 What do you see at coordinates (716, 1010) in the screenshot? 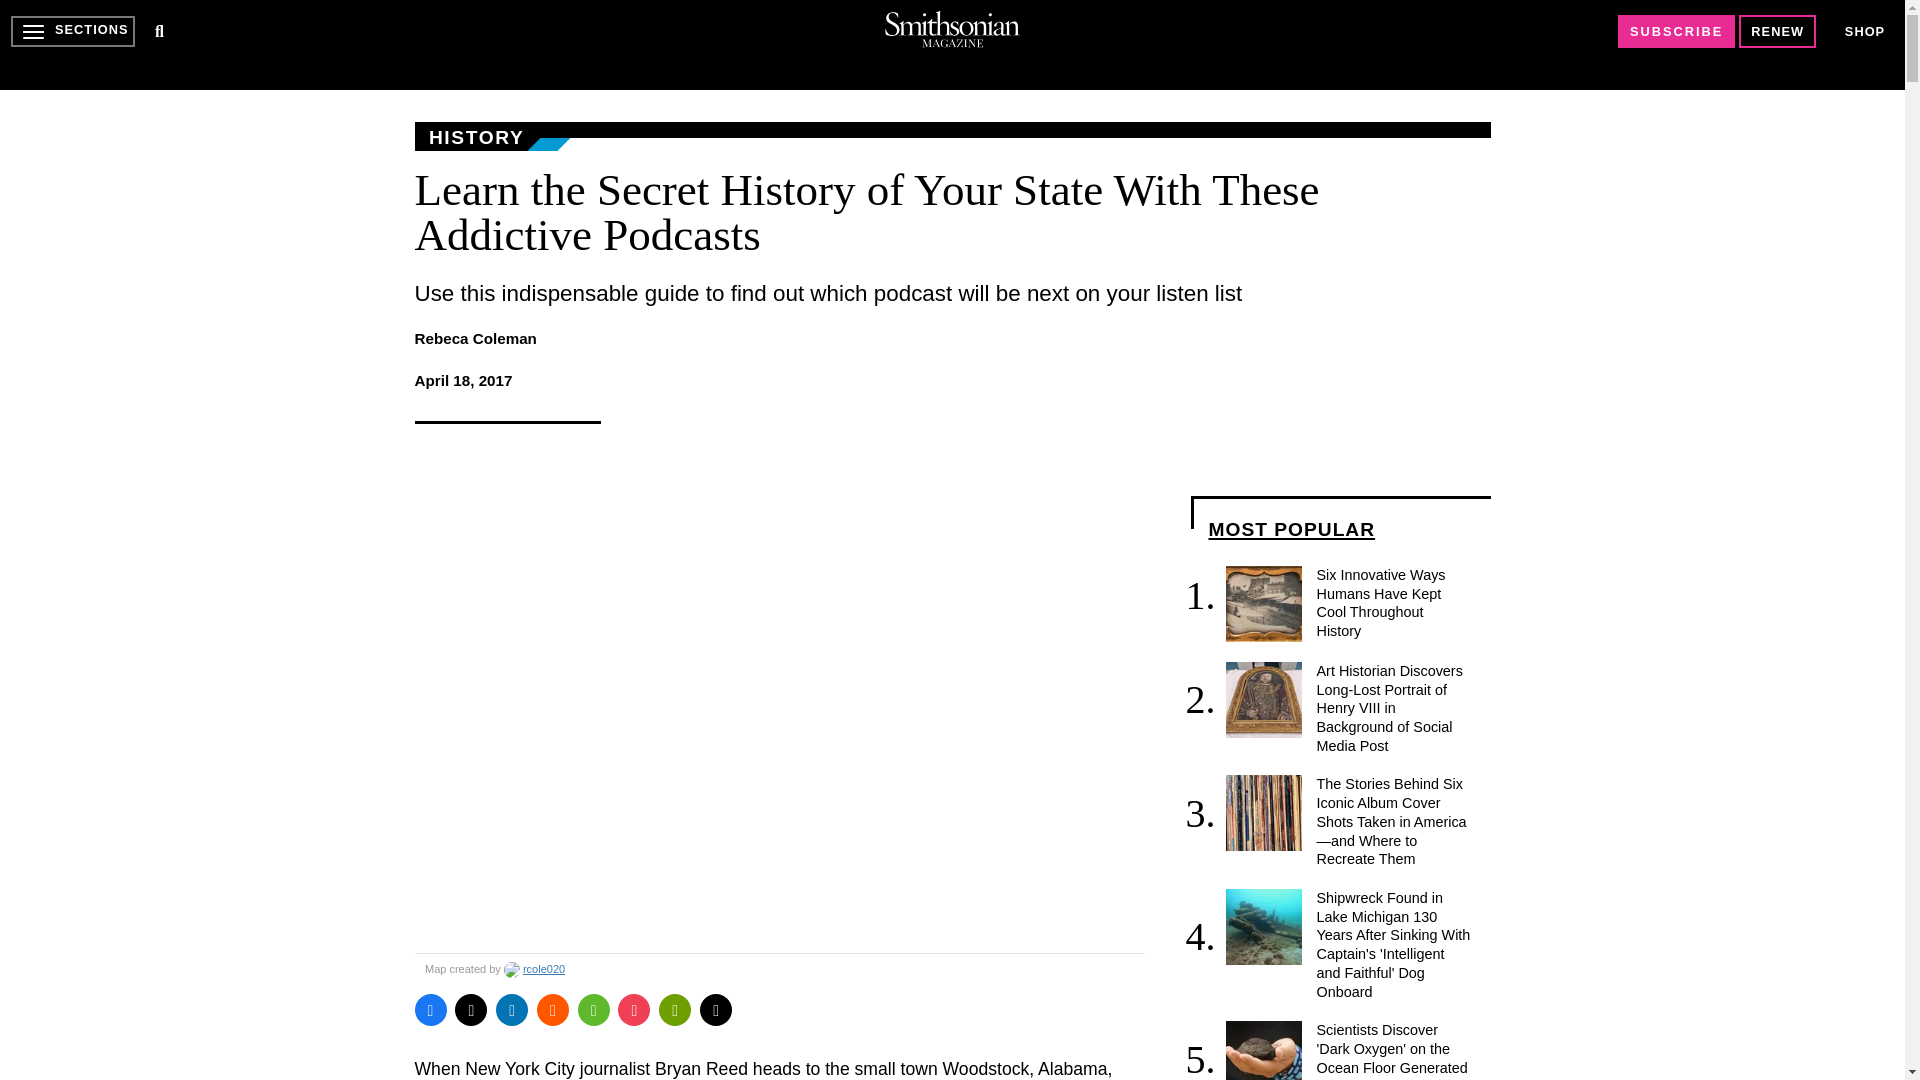
I see `Email` at bounding box center [716, 1010].